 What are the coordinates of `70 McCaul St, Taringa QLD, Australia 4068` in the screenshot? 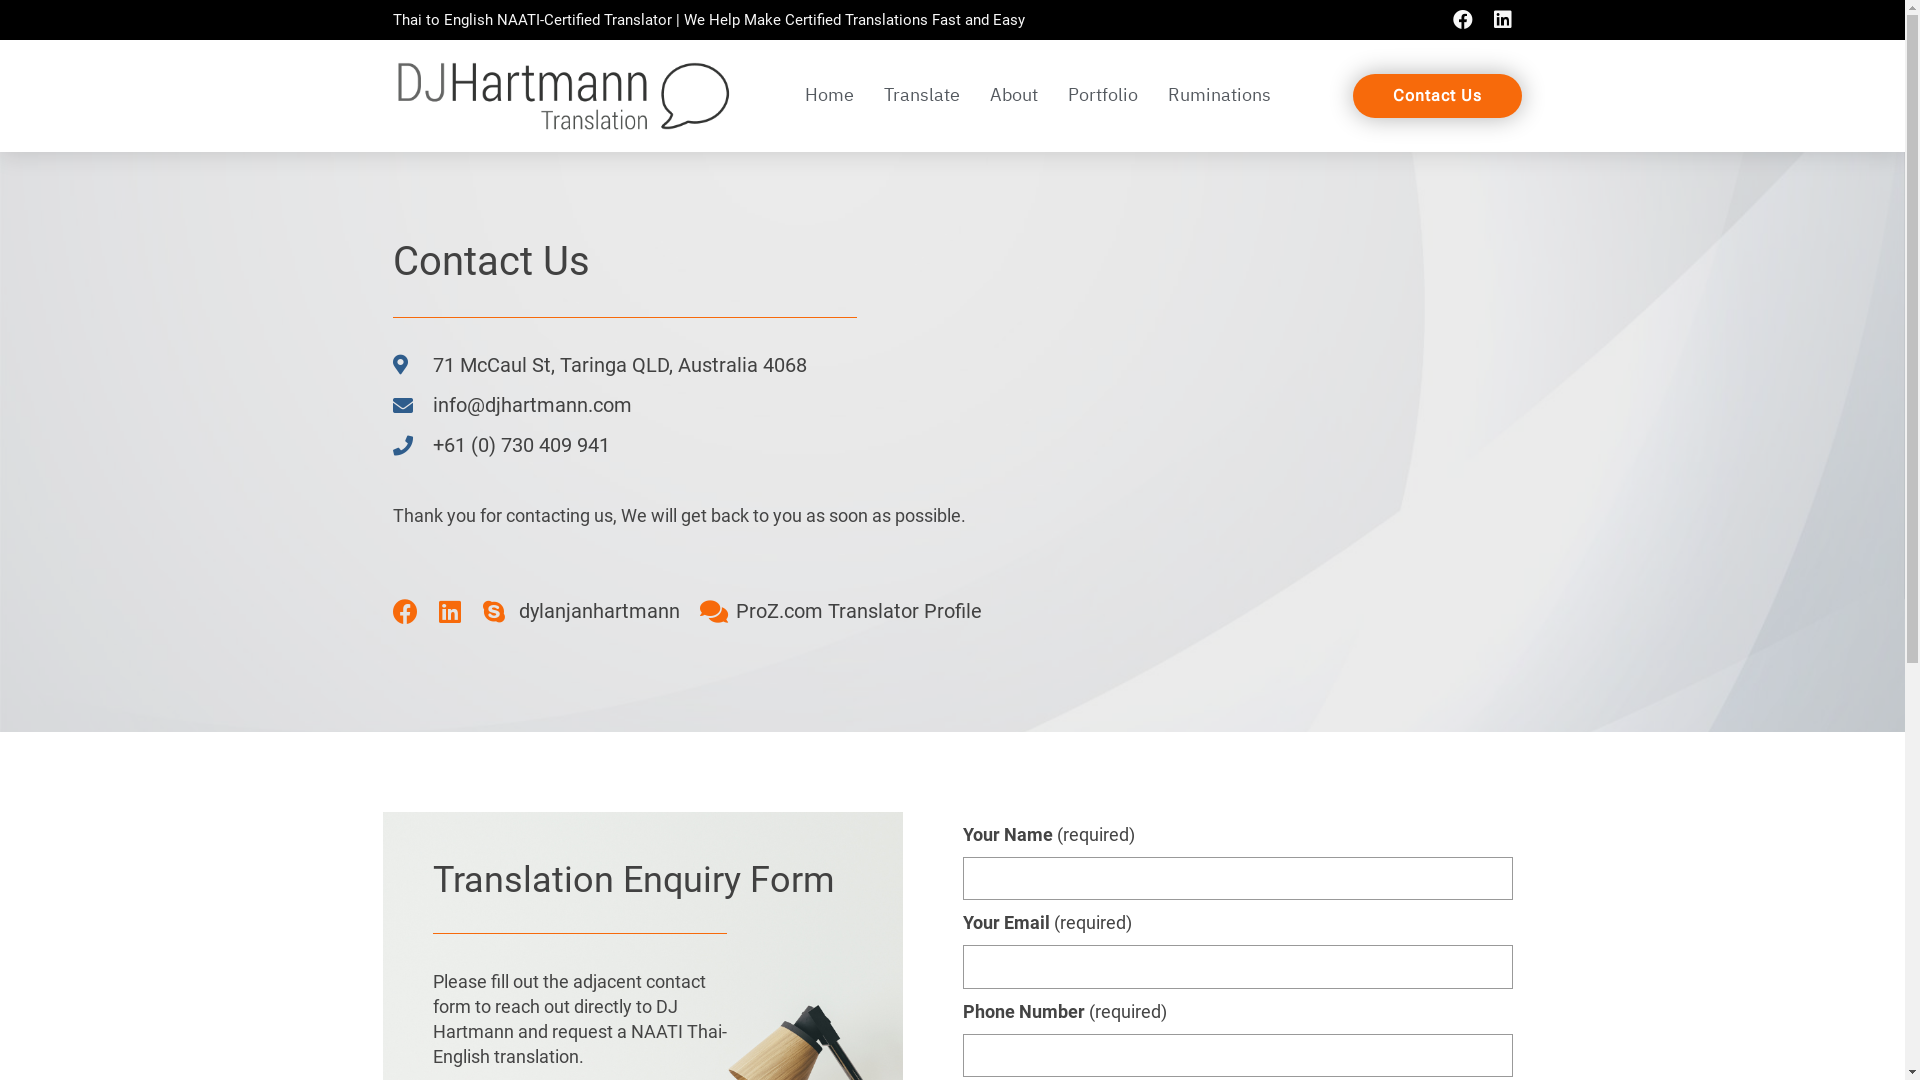 It's located at (1294, 442).